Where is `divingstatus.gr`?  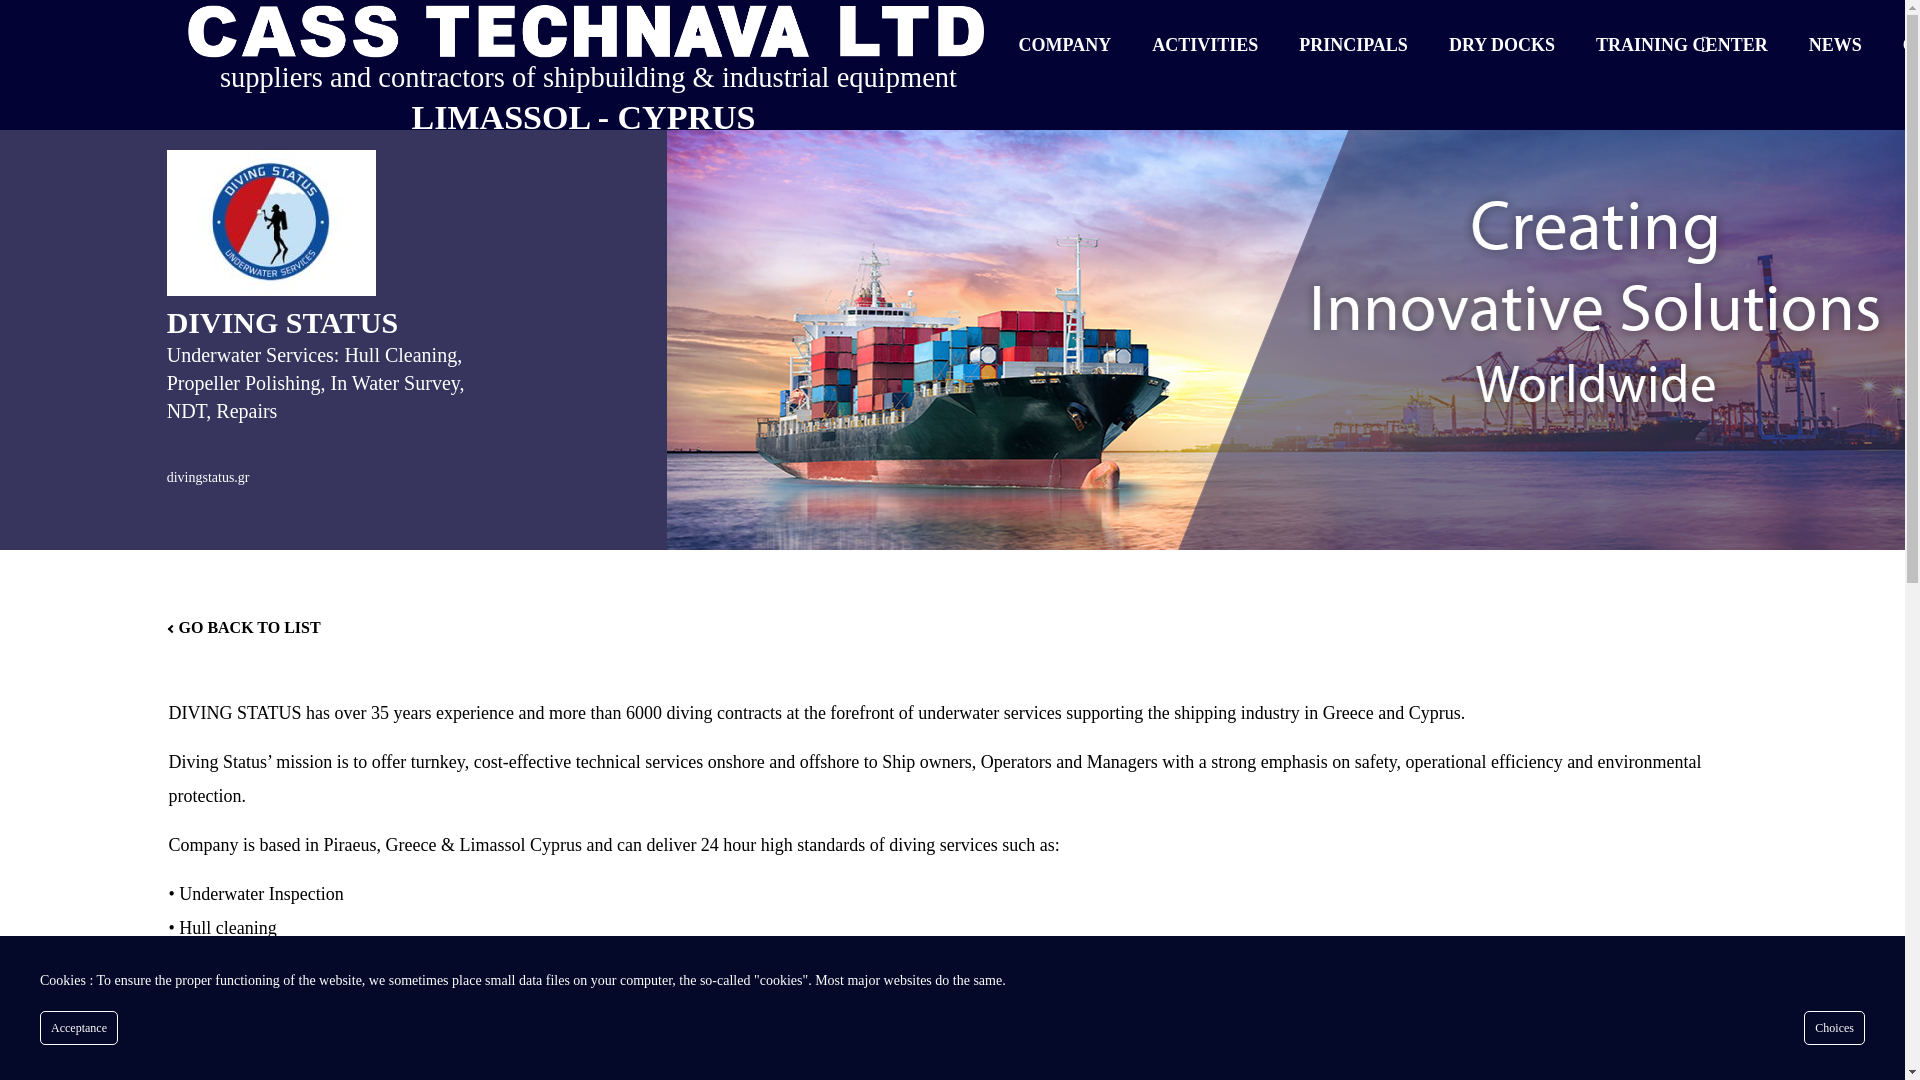
divingstatus.gr is located at coordinates (208, 478).